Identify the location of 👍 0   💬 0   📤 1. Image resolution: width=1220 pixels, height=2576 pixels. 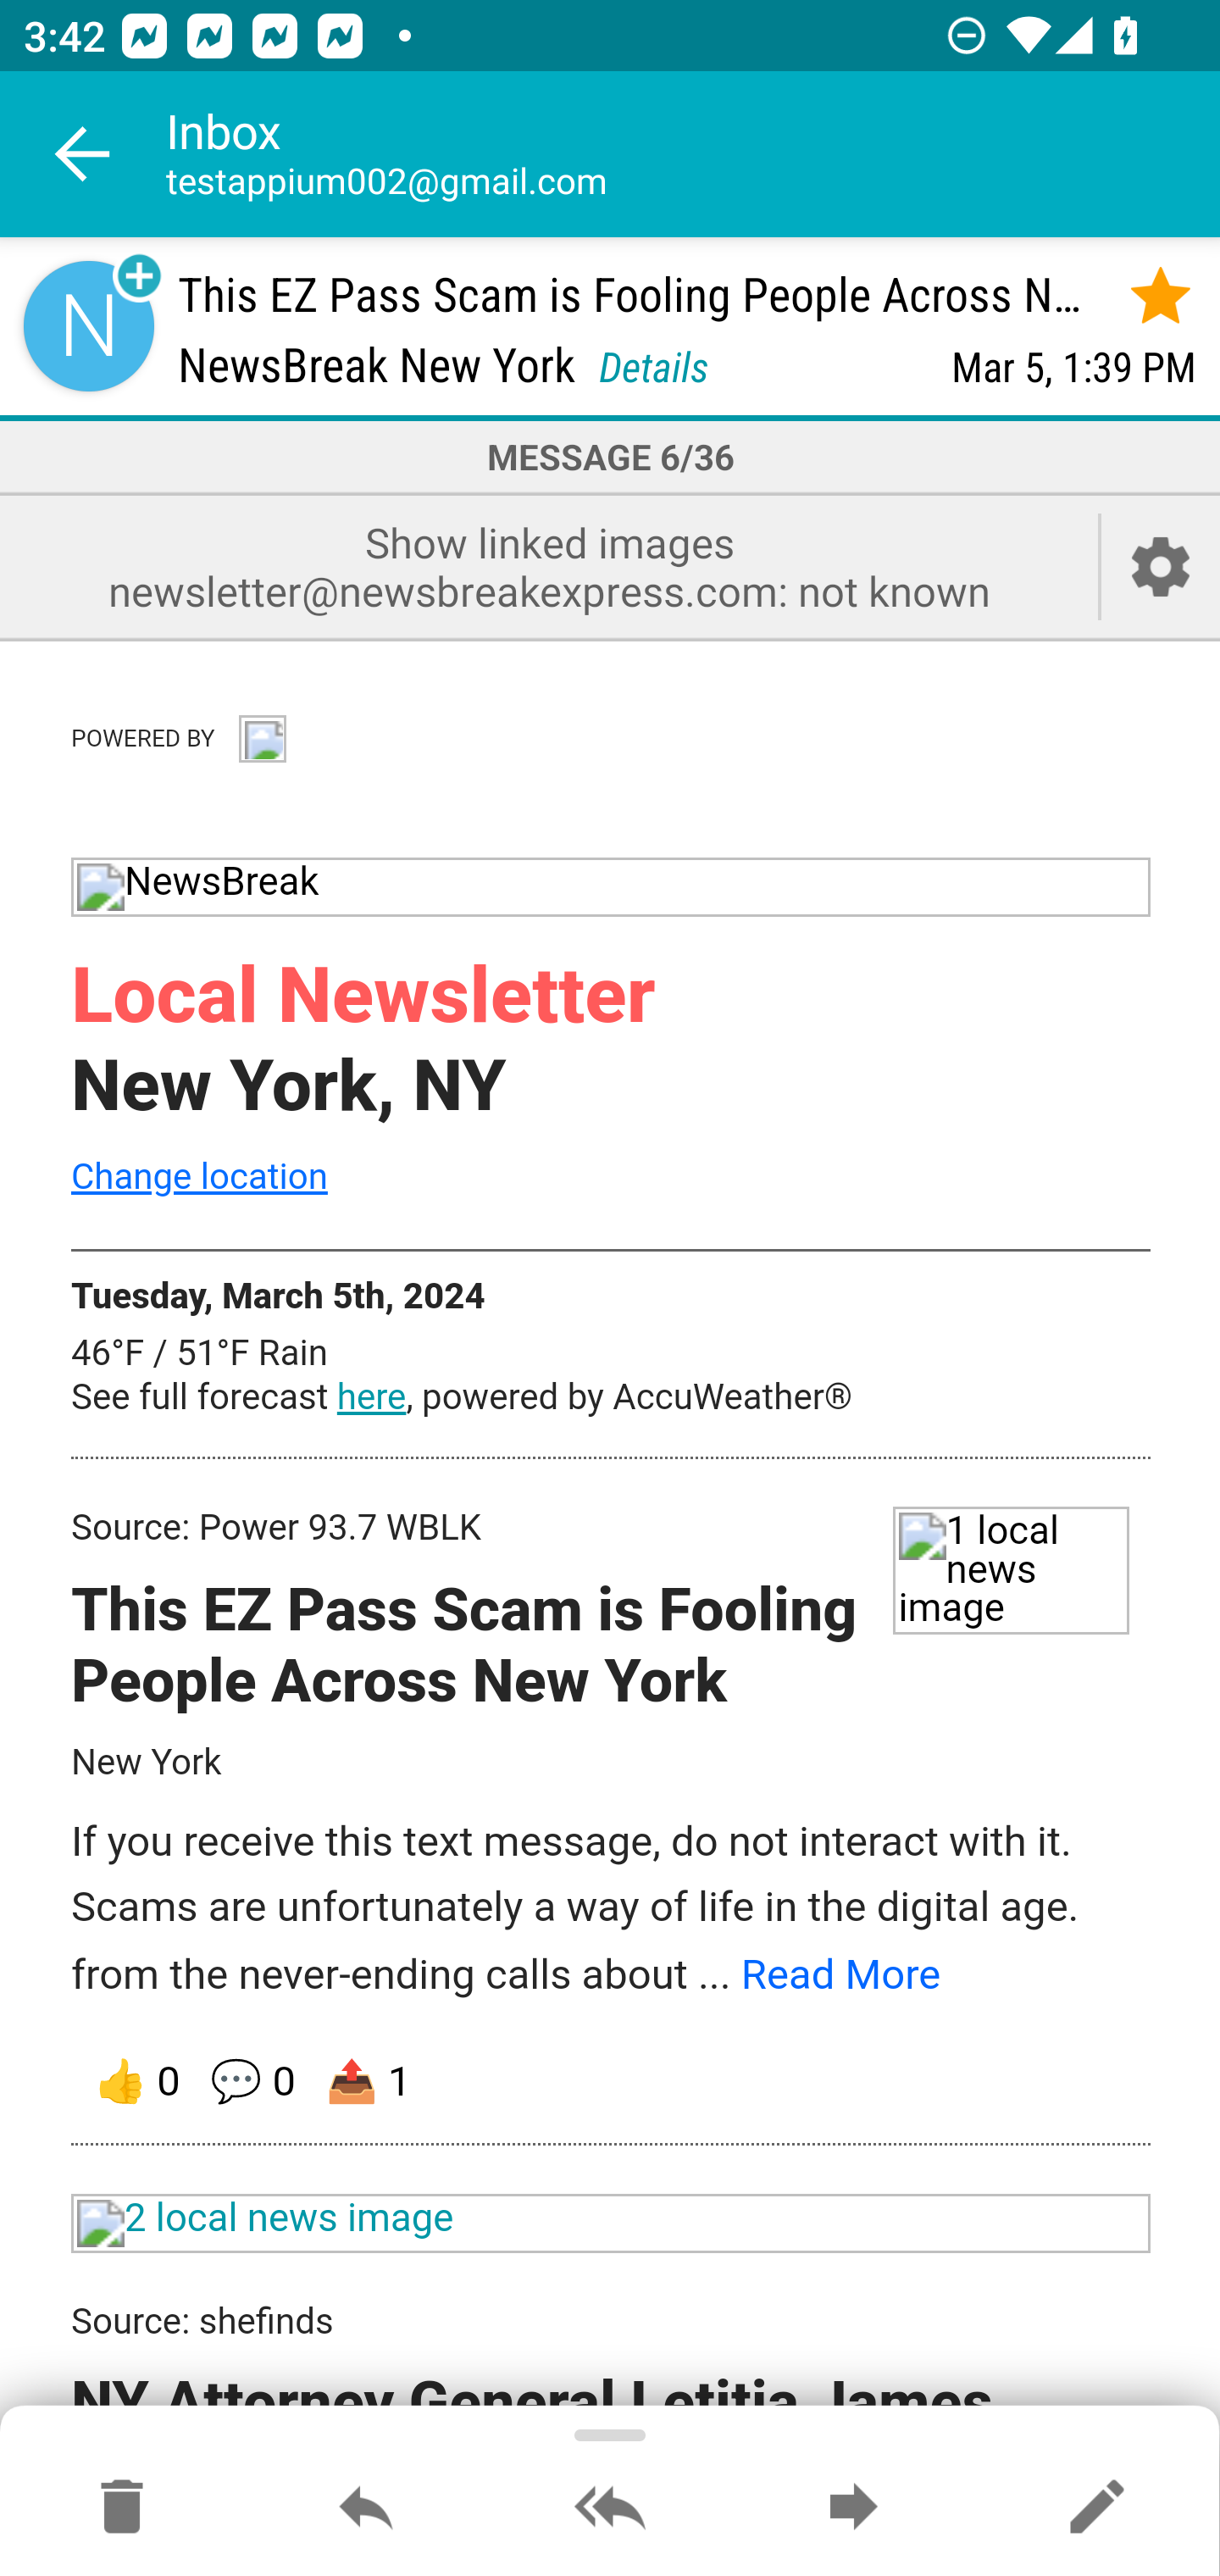
(612, 2082).